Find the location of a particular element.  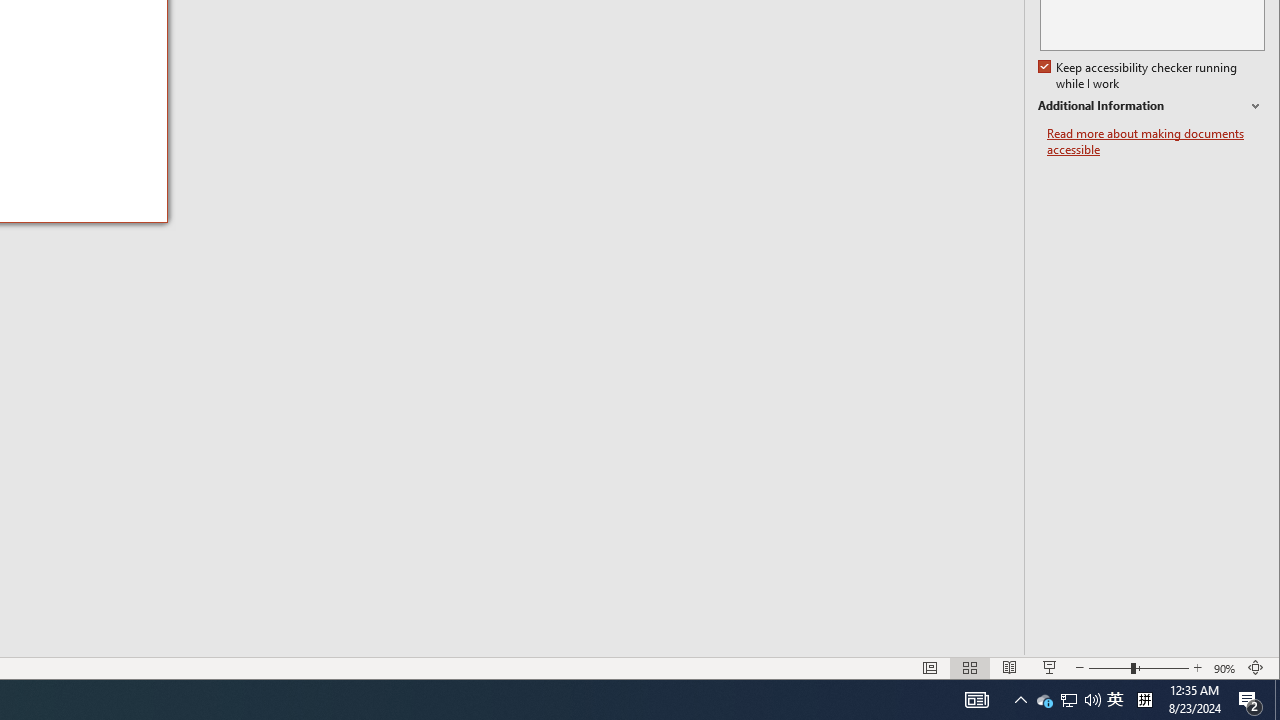

Read more about making documents accessible is located at coordinates (1092, 700).